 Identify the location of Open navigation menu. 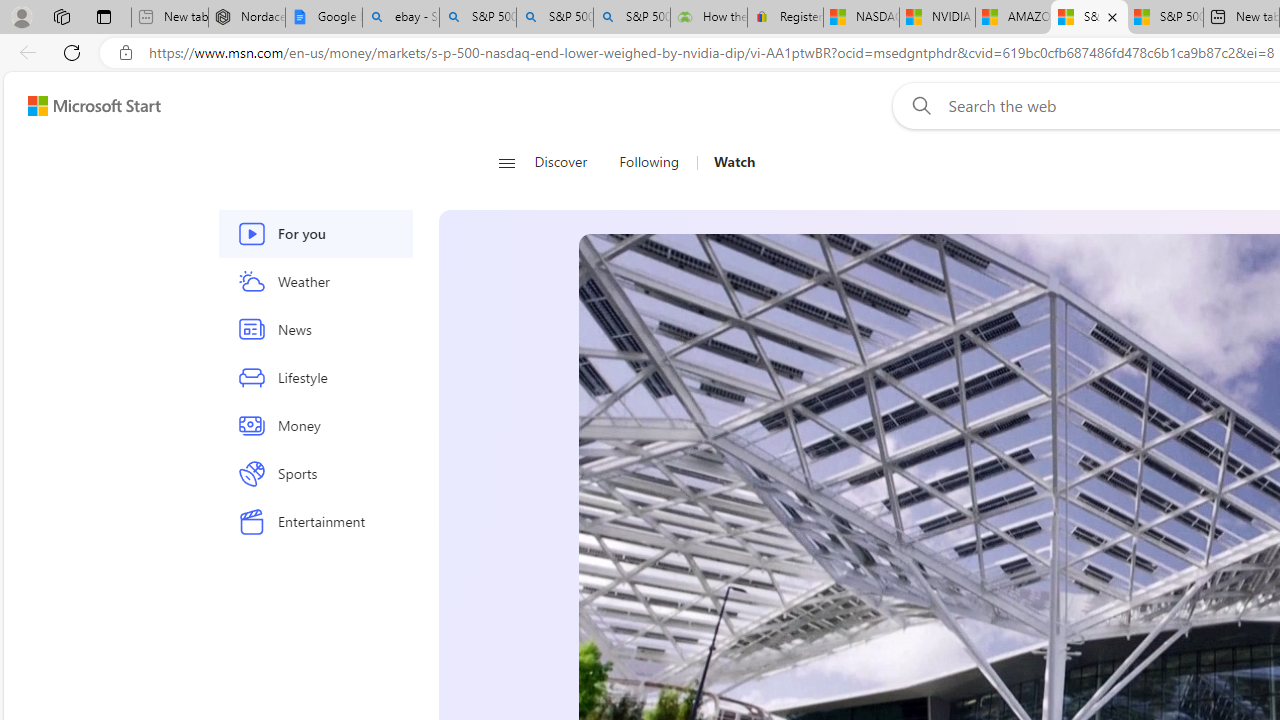
(506, 162).